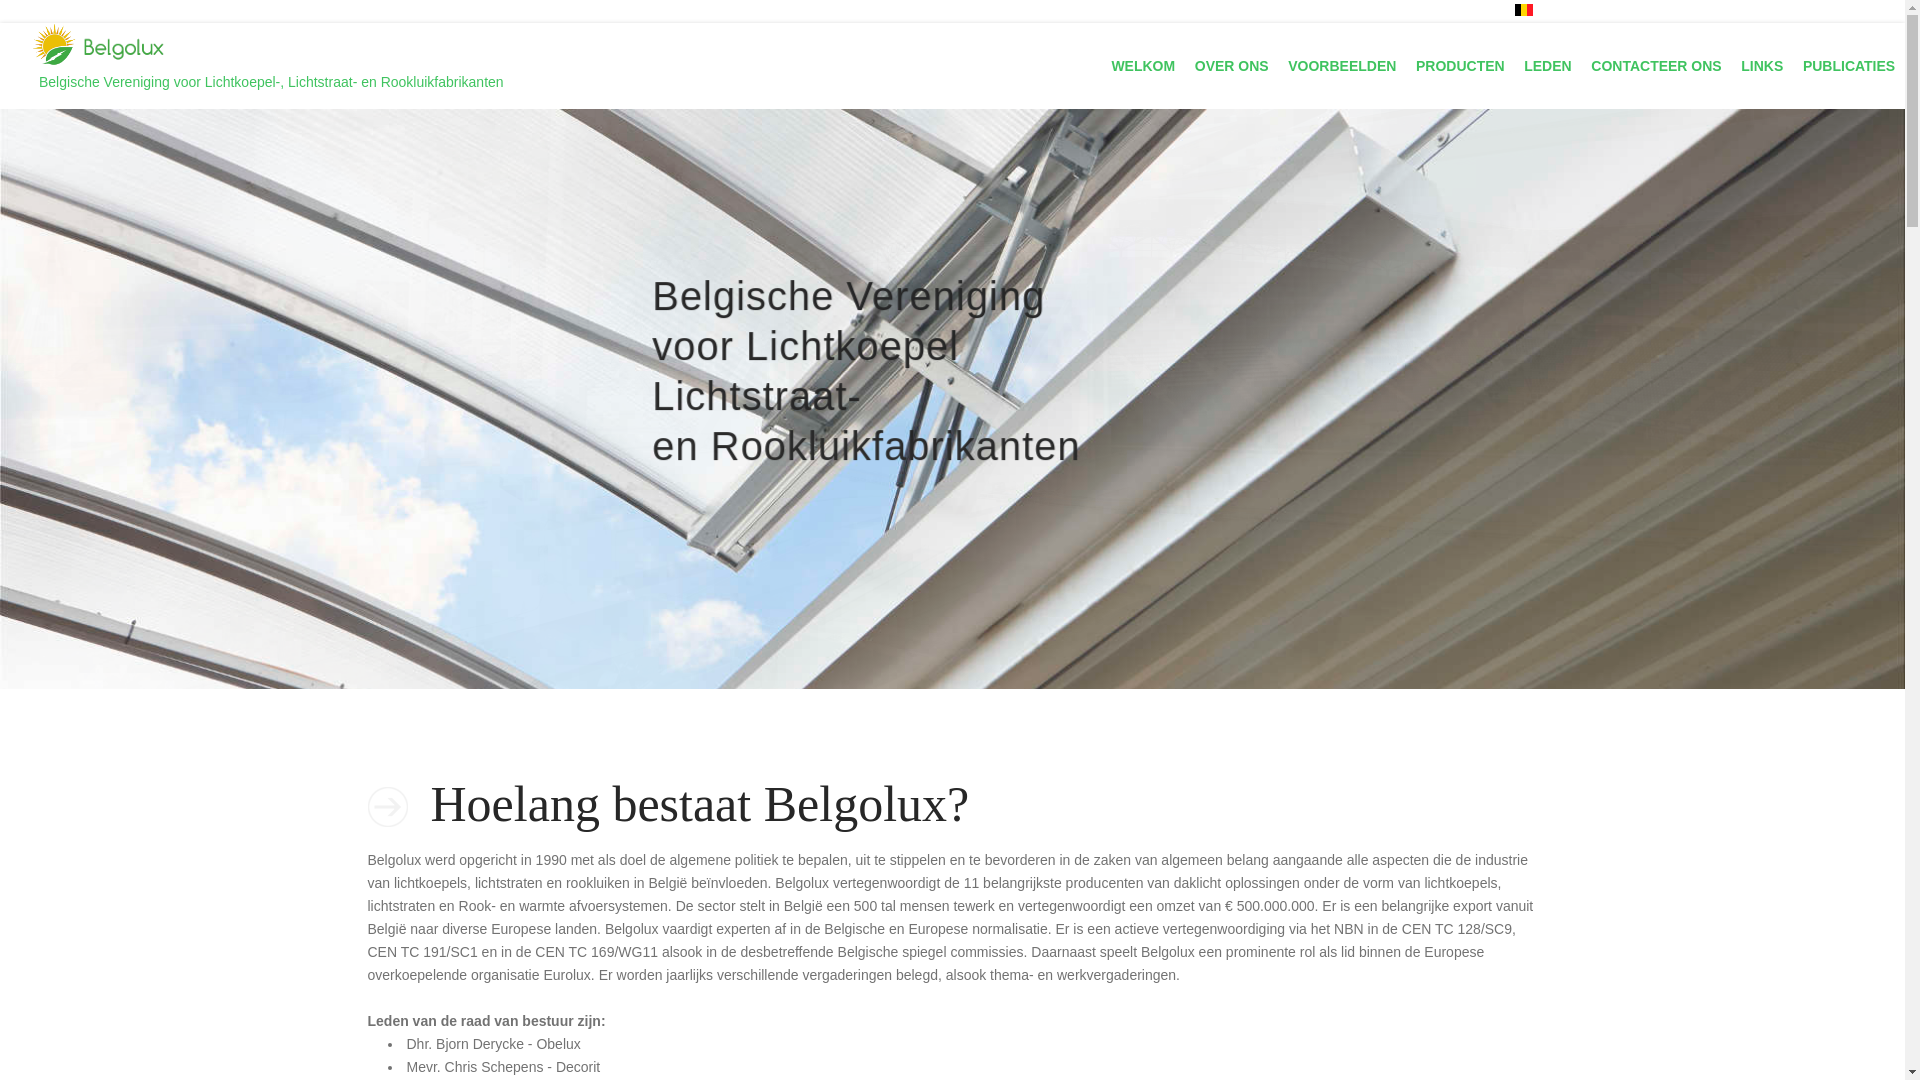 The image size is (1920, 1080). I want to click on LINKS, so click(1763, 66).